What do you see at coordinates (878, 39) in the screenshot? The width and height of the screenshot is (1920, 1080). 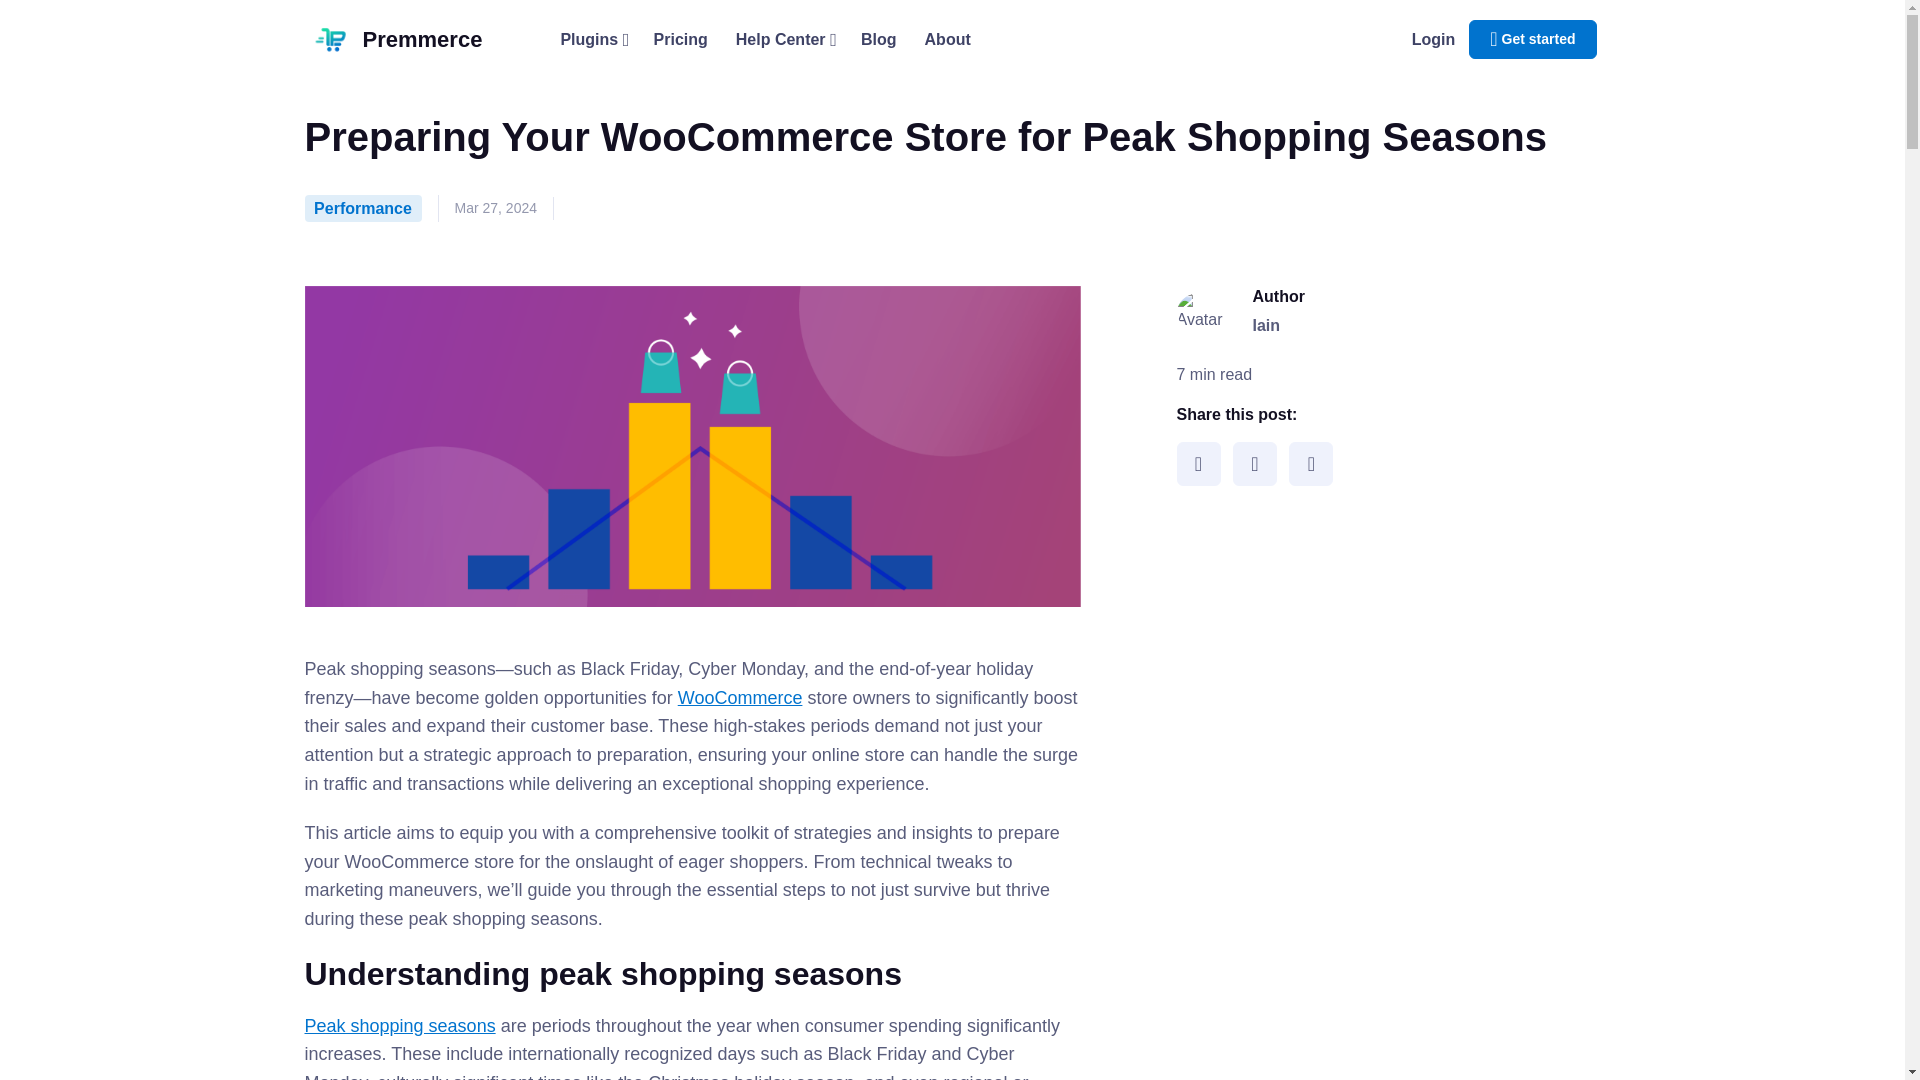 I see `Blog` at bounding box center [878, 39].